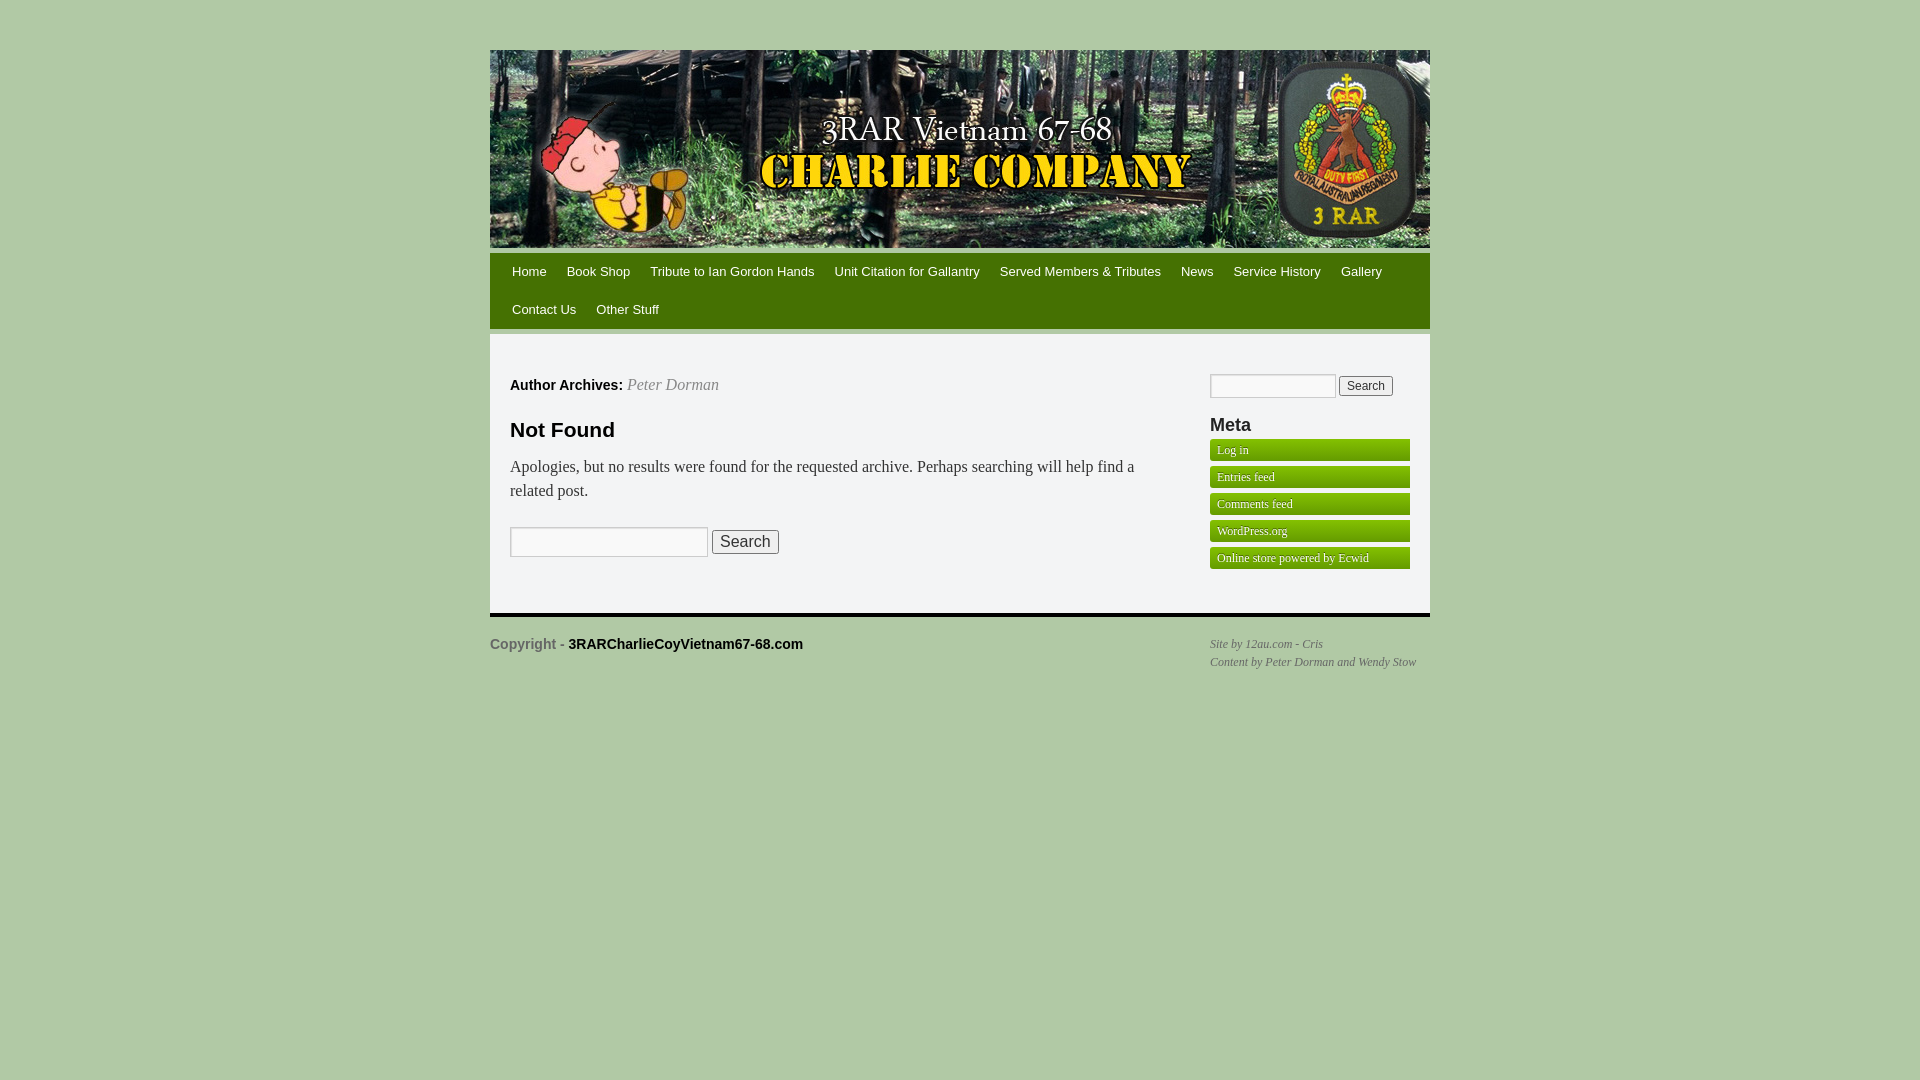 The width and height of the screenshot is (1920, 1080). Describe the element at coordinates (628, 310) in the screenshot. I see `Other Stuff` at that location.